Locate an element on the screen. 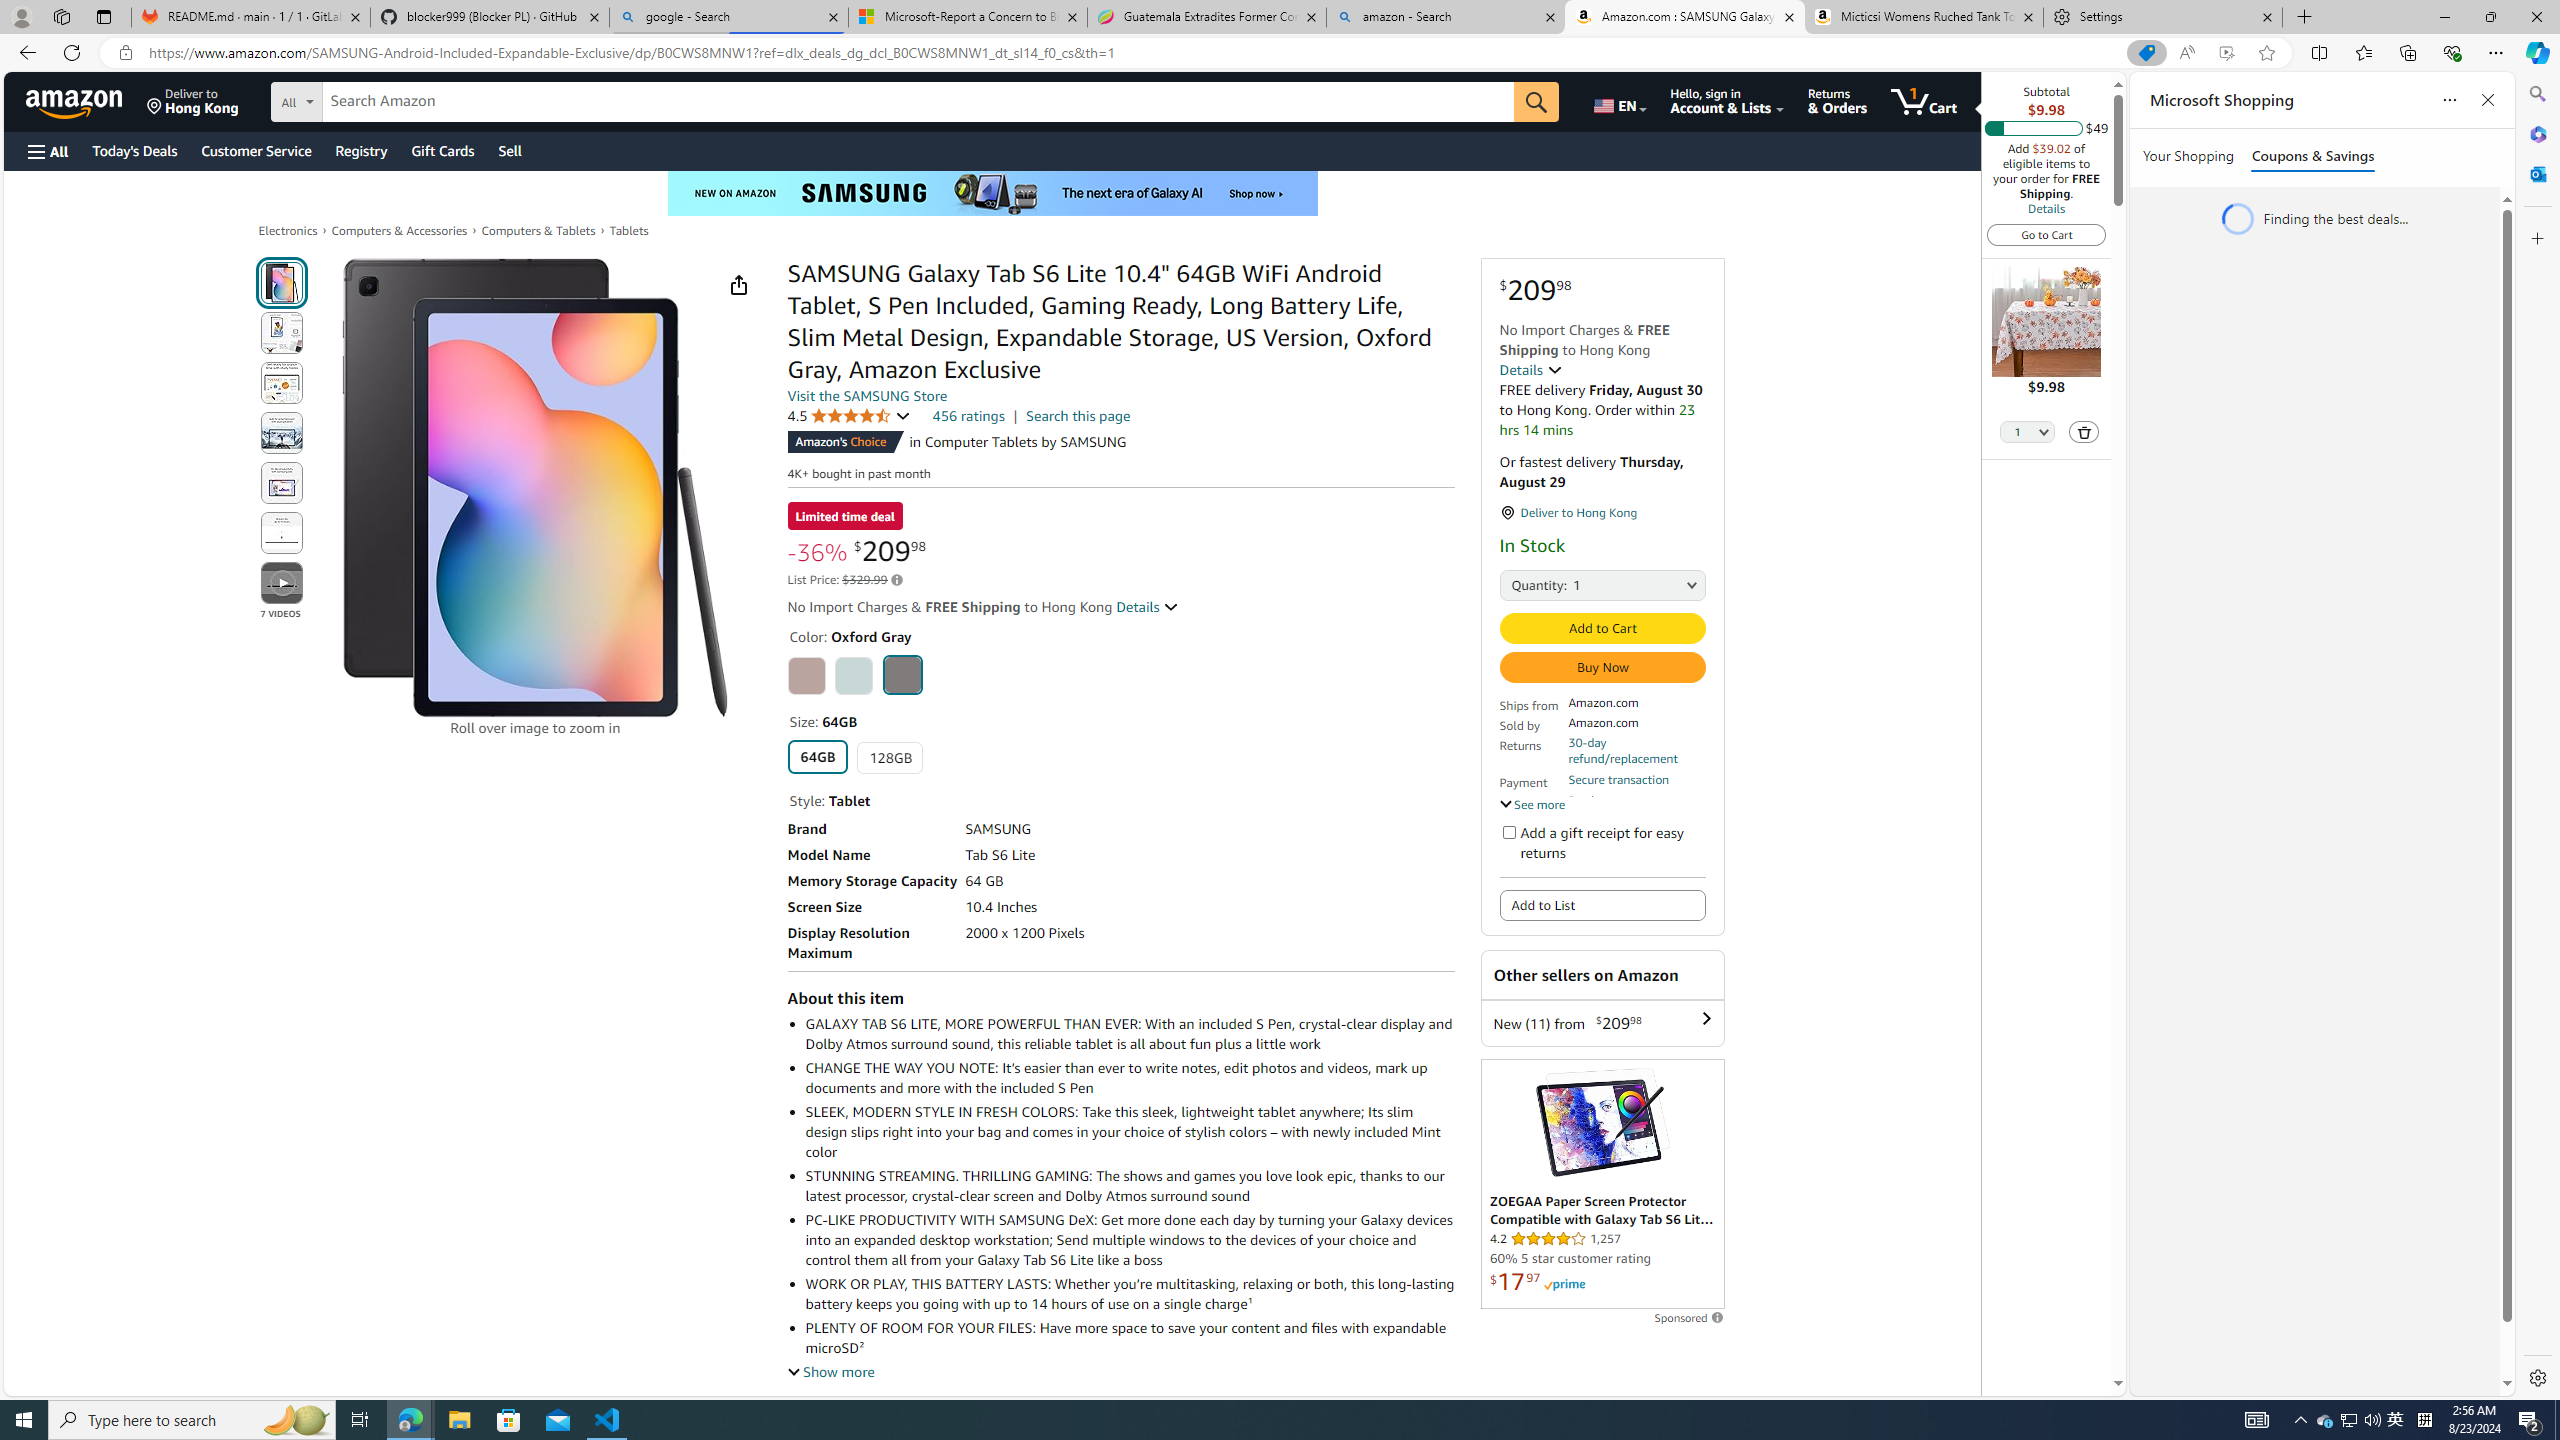 The image size is (2560, 1440). Galaxy AI is here is located at coordinates (993, 194).